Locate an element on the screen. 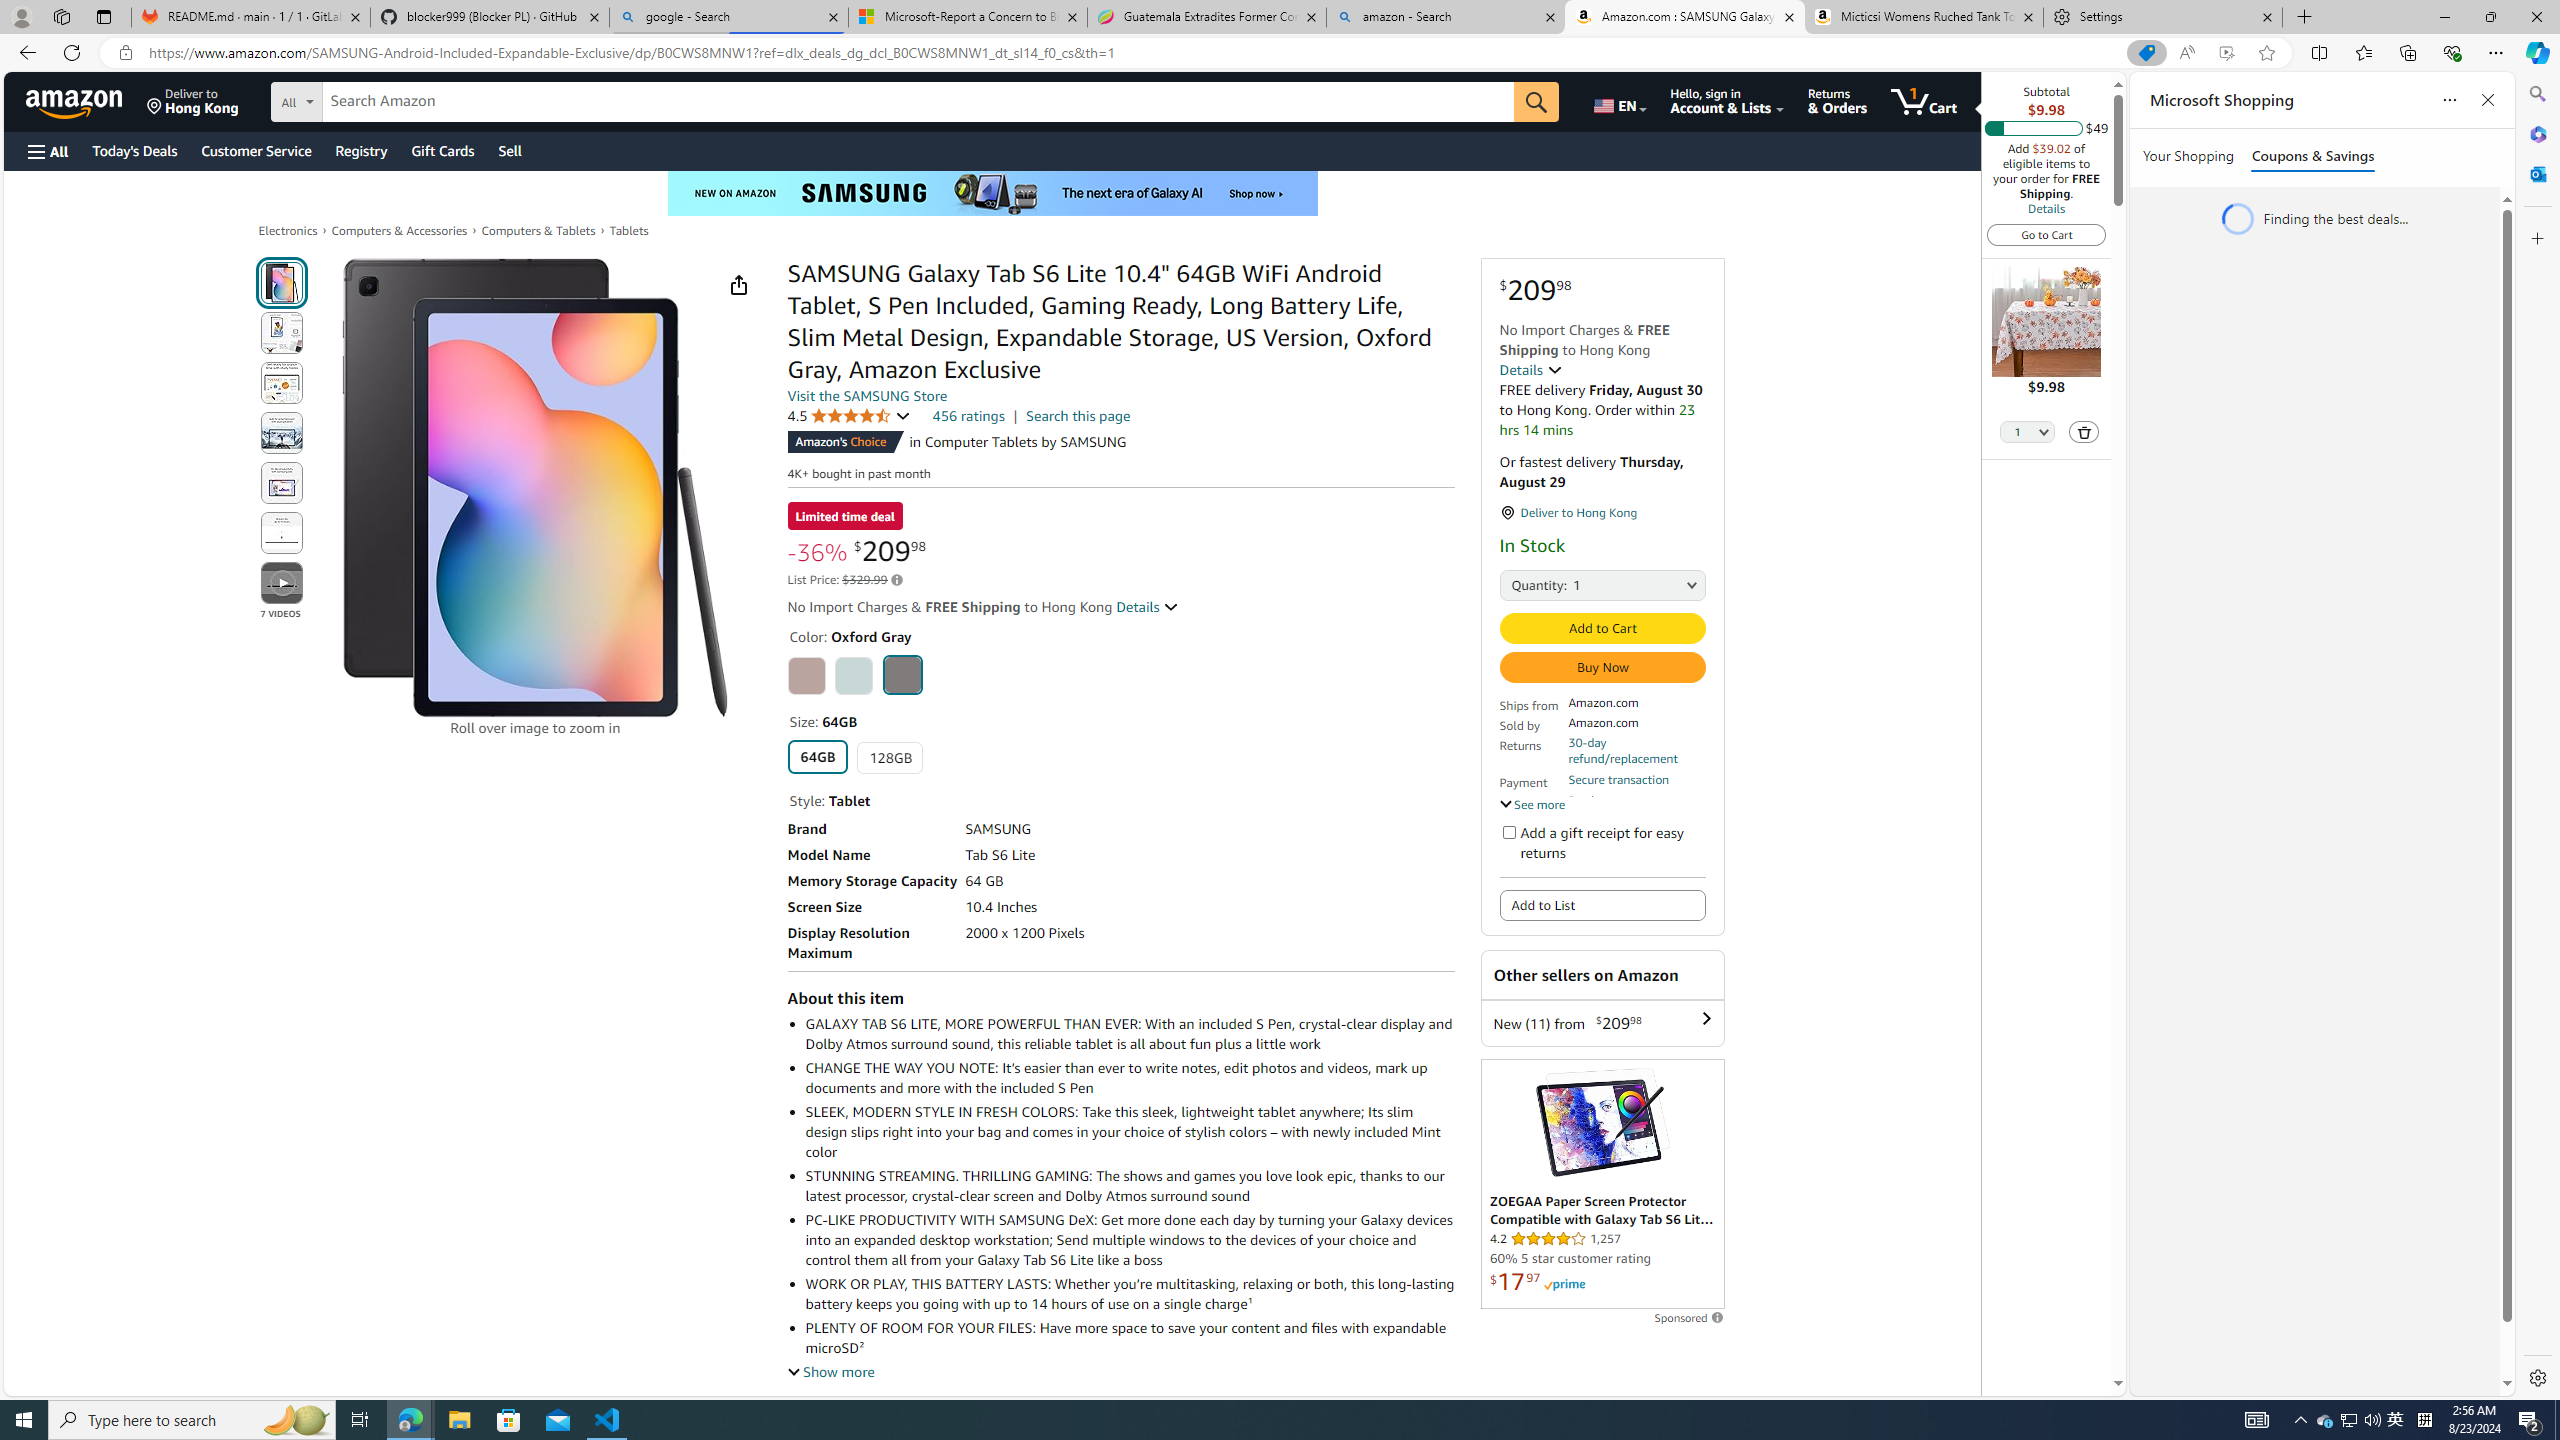 The image size is (2560, 1440). Galaxy AI is here is located at coordinates (993, 194).